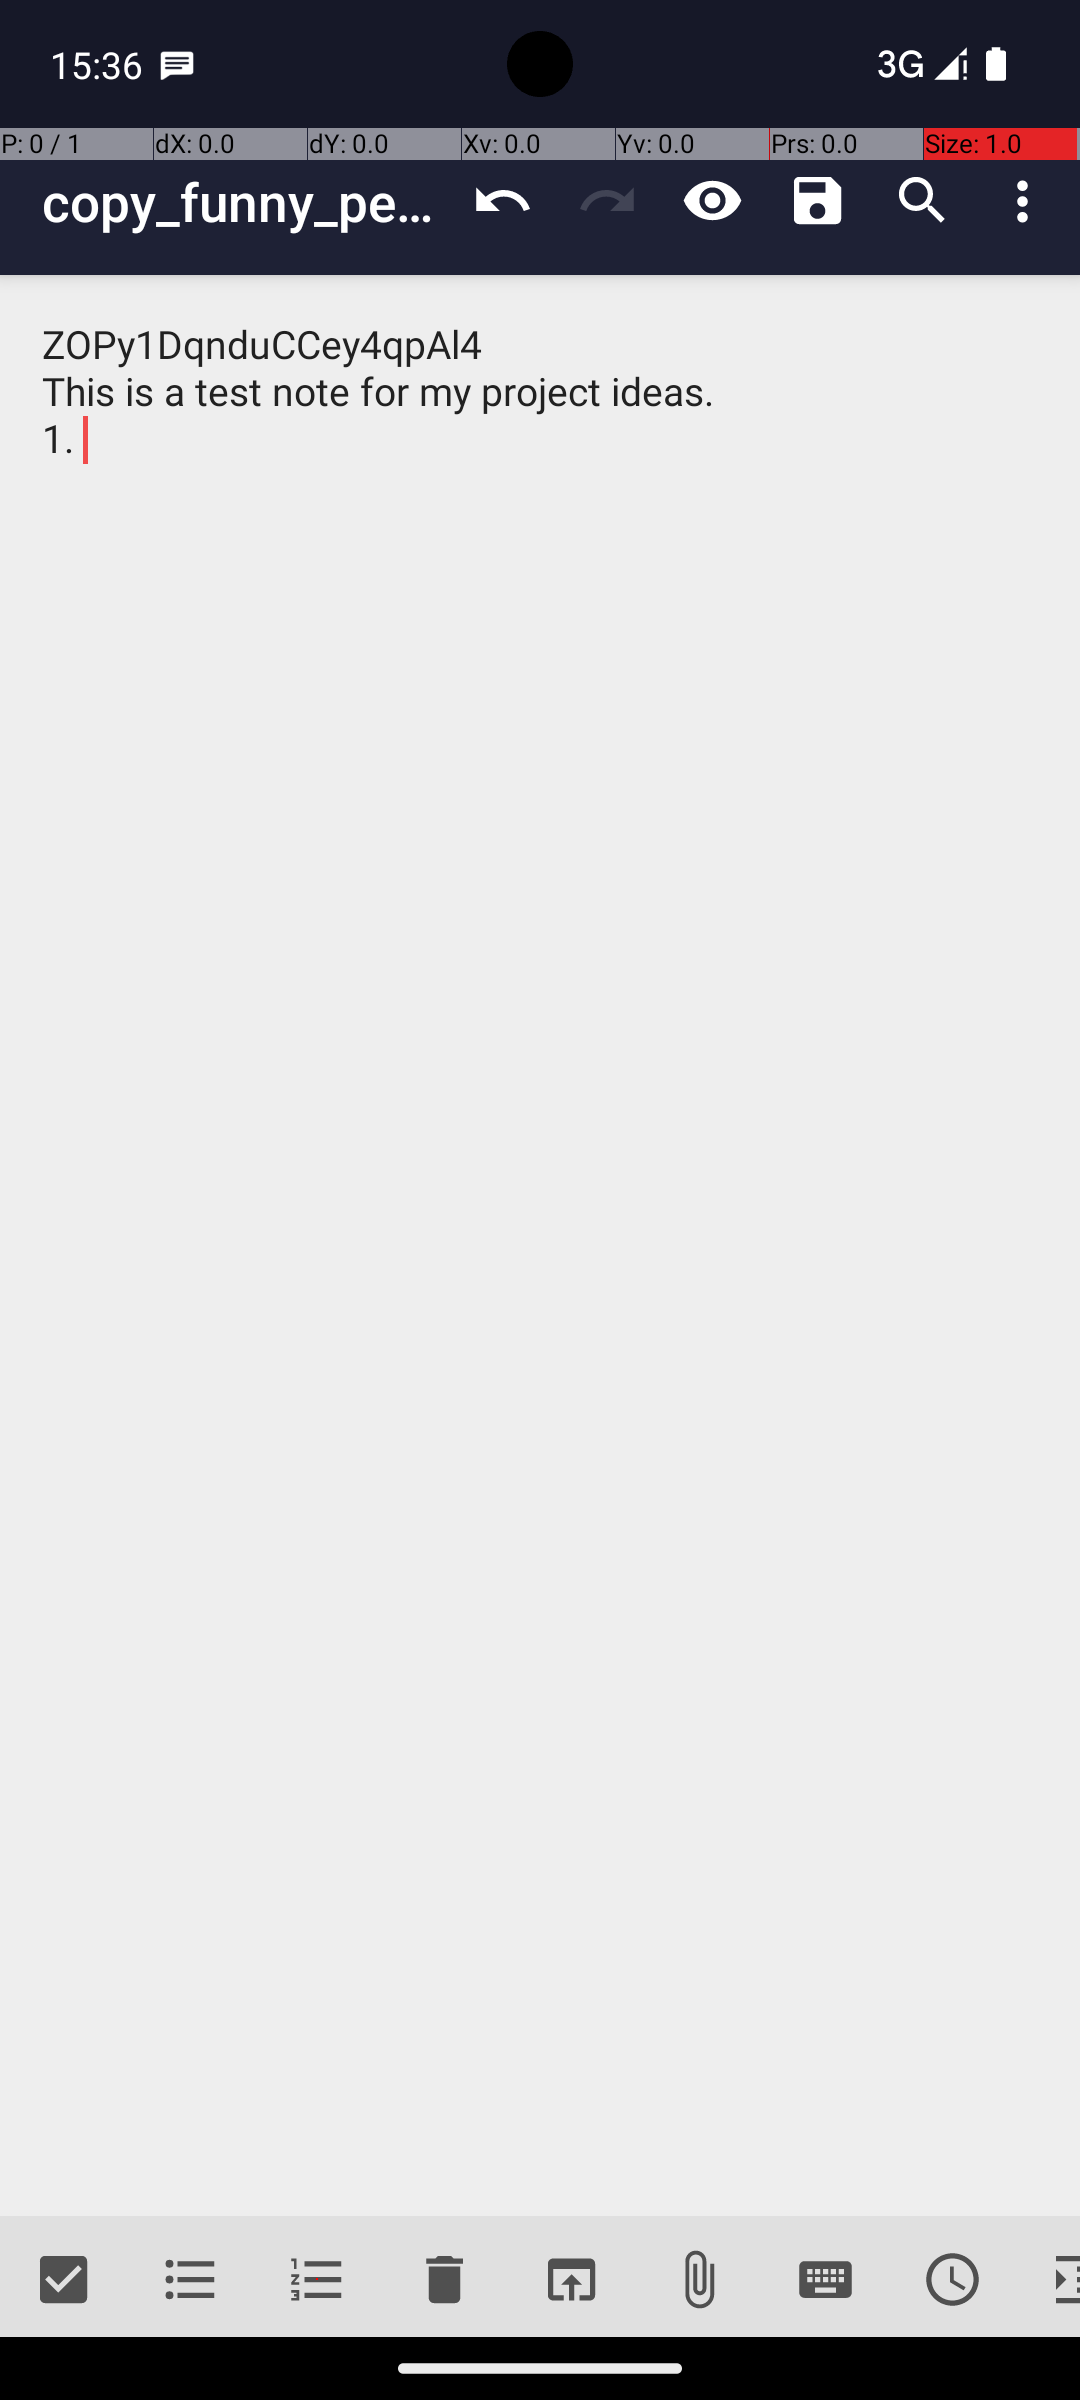 The width and height of the screenshot is (1080, 2400). I want to click on Date and time, so click(952, 2280).